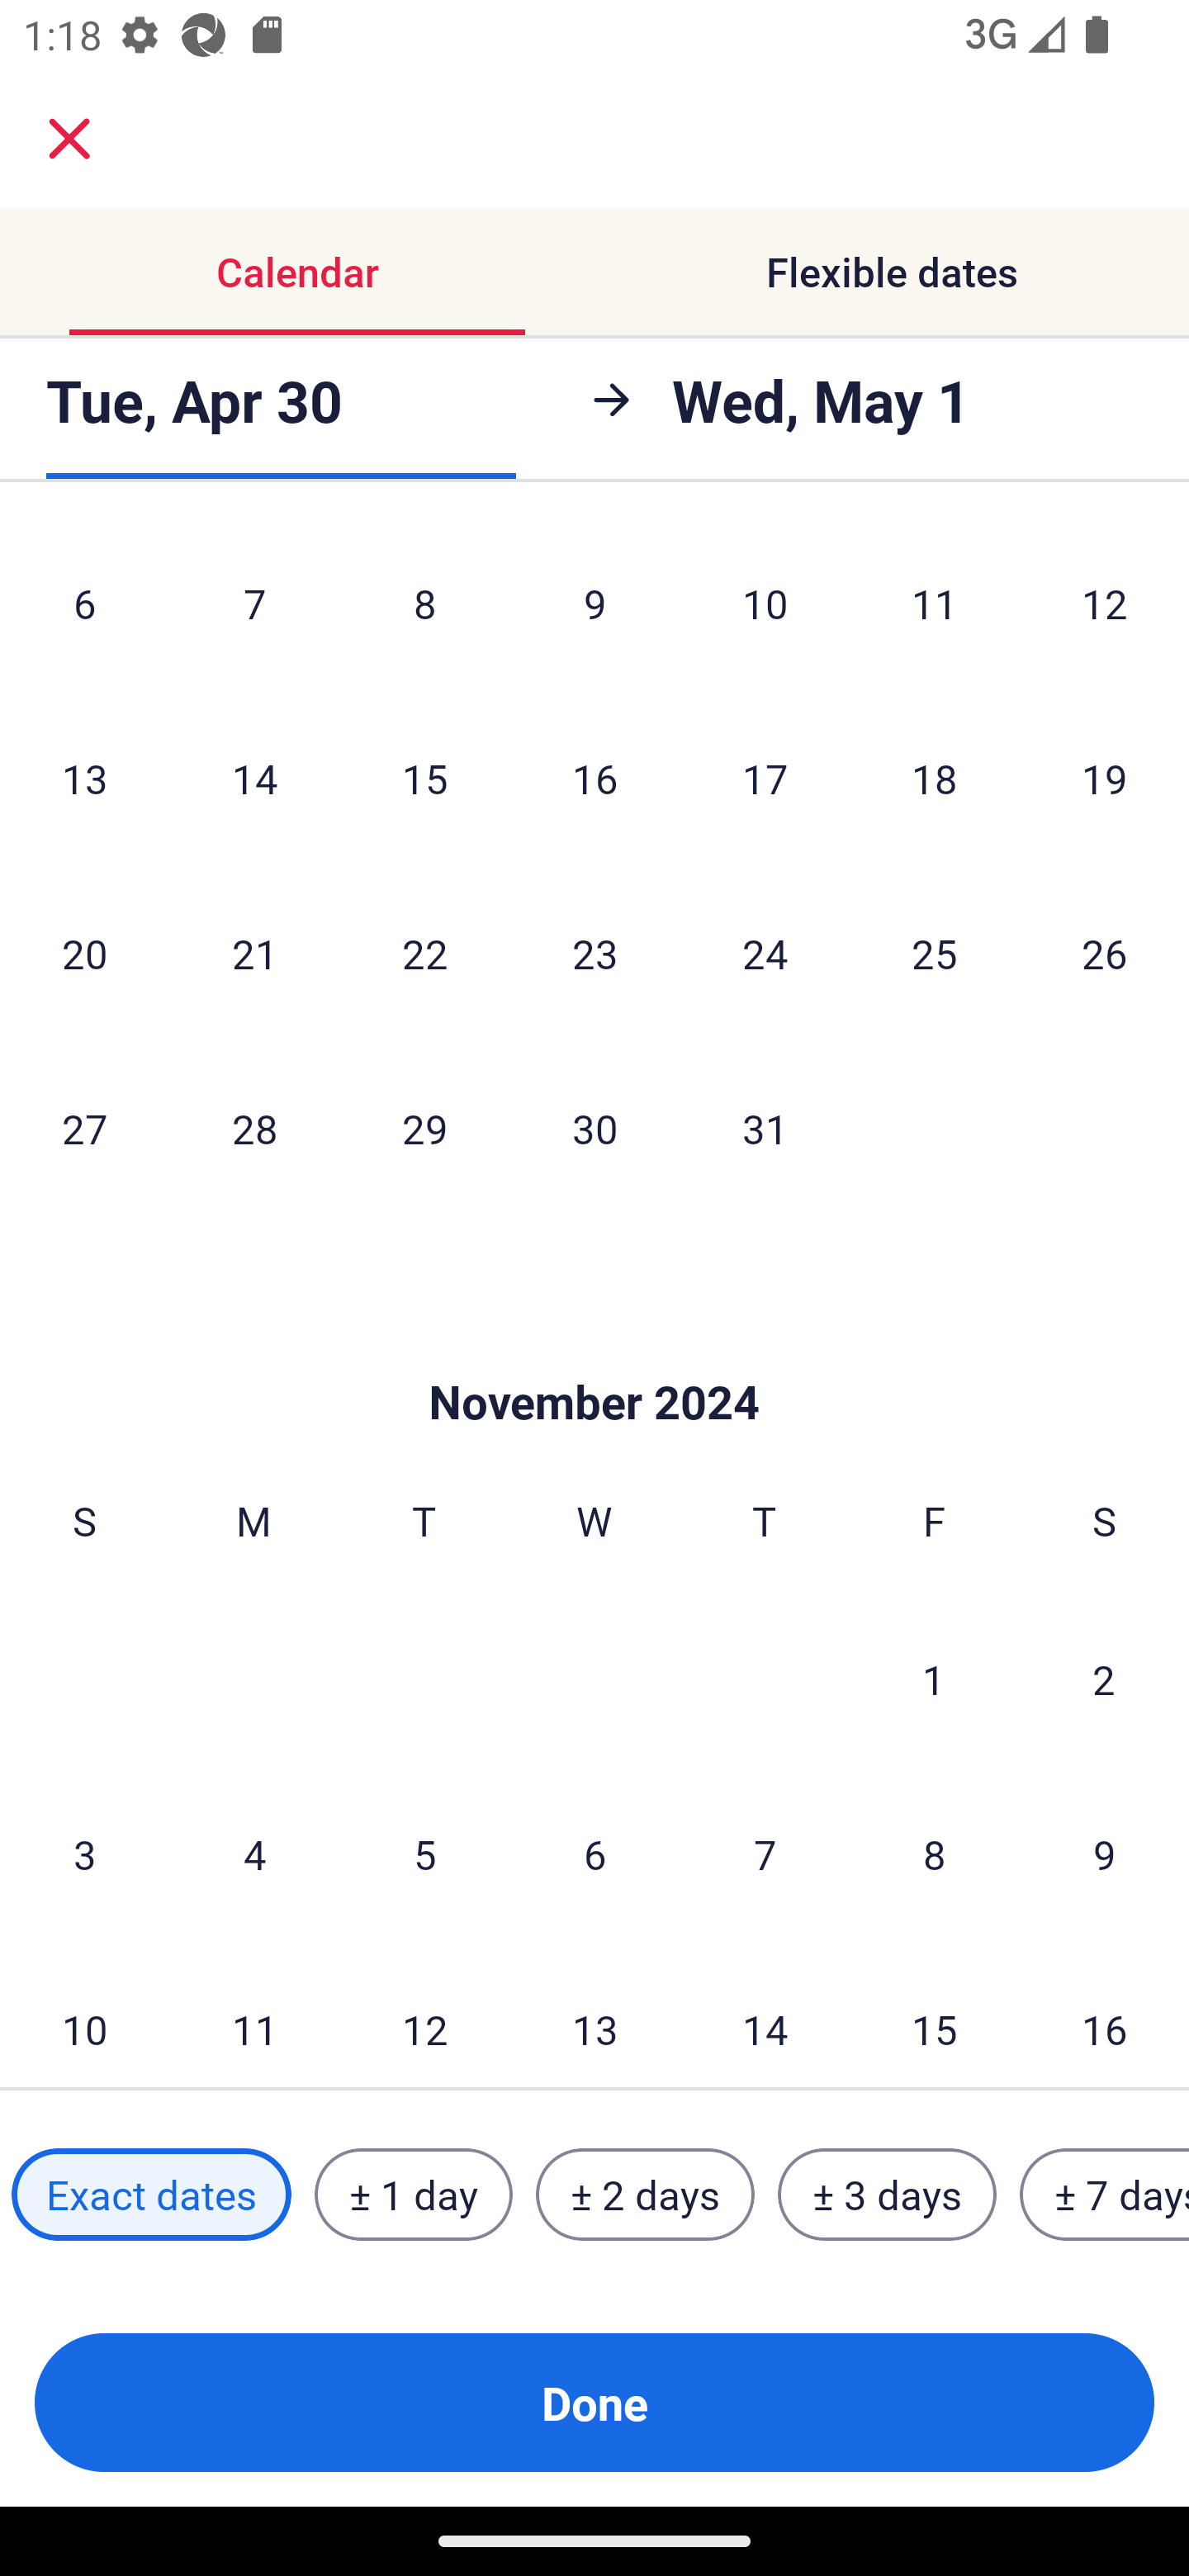 This screenshot has height=2576, width=1189. Describe the element at coordinates (1105, 953) in the screenshot. I see `26 Saturday, October 26, 2024` at that location.